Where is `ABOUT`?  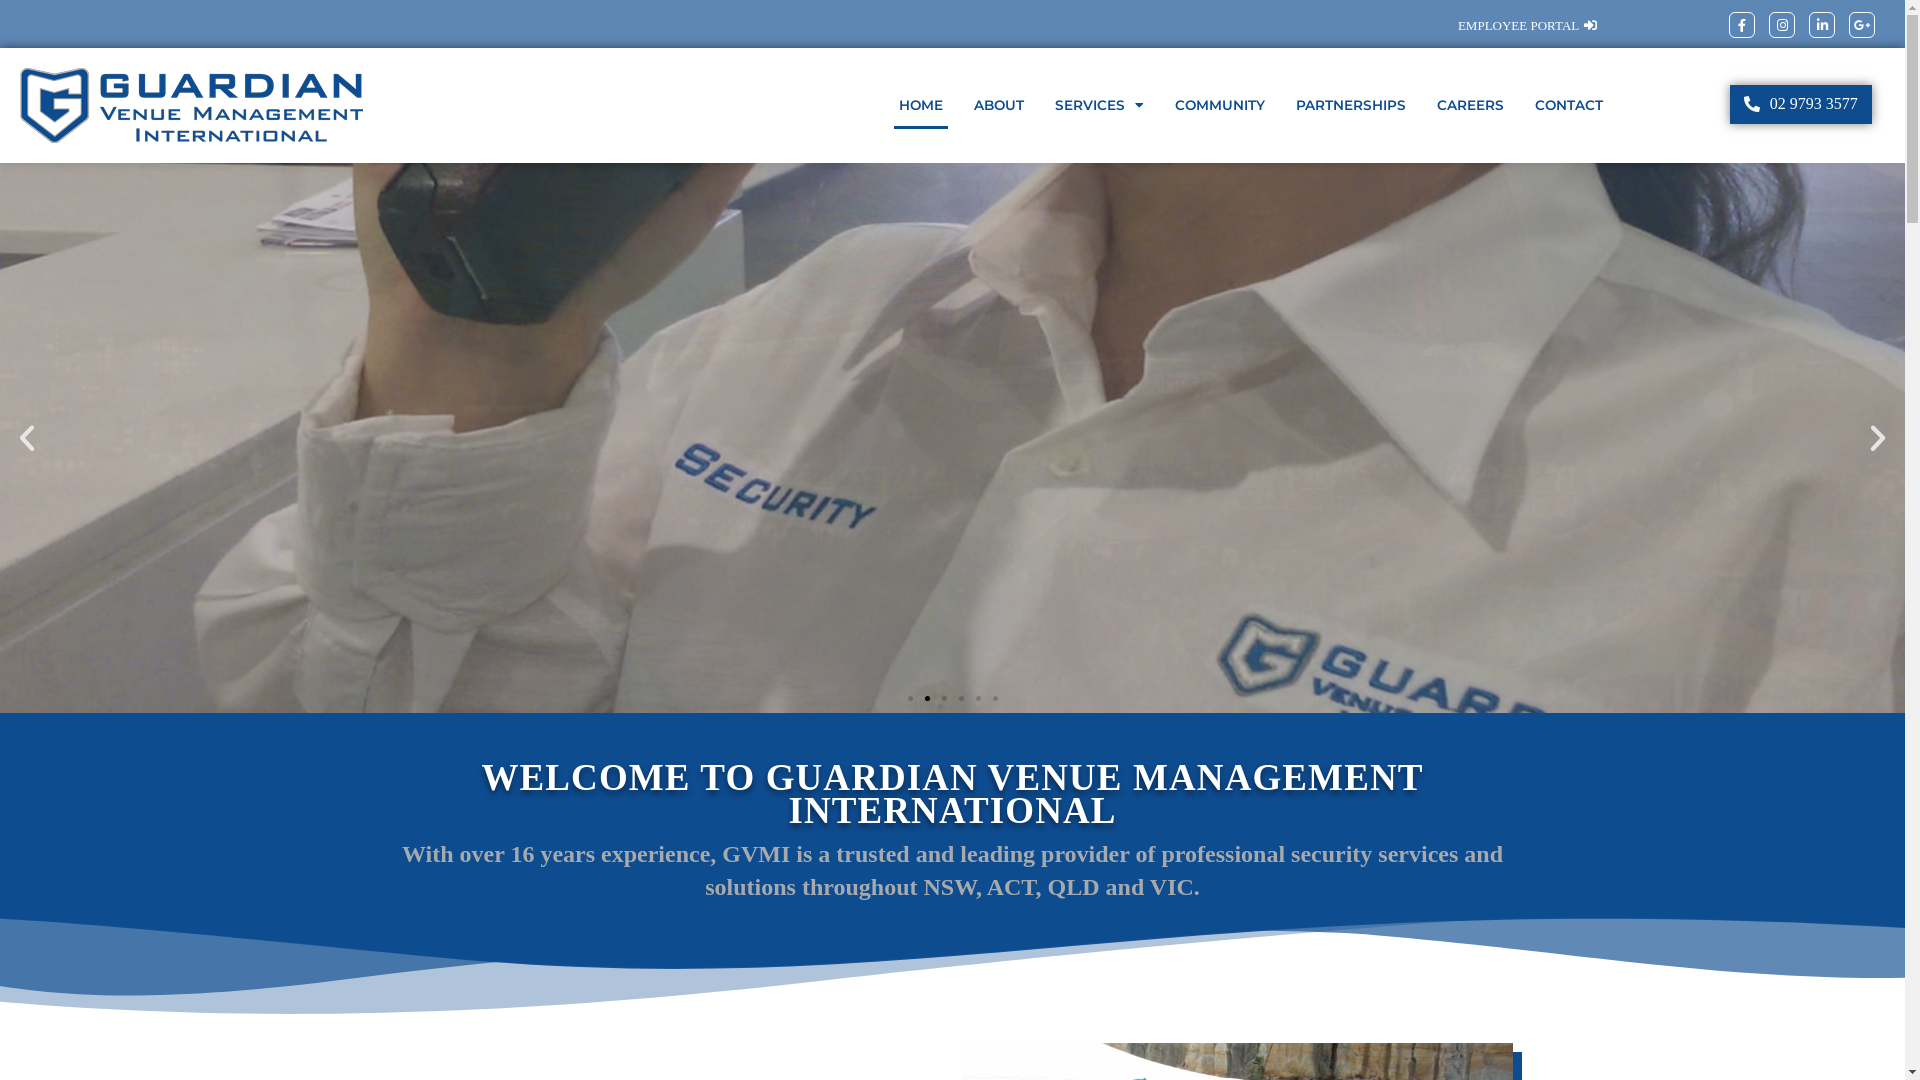 ABOUT is located at coordinates (998, 105).